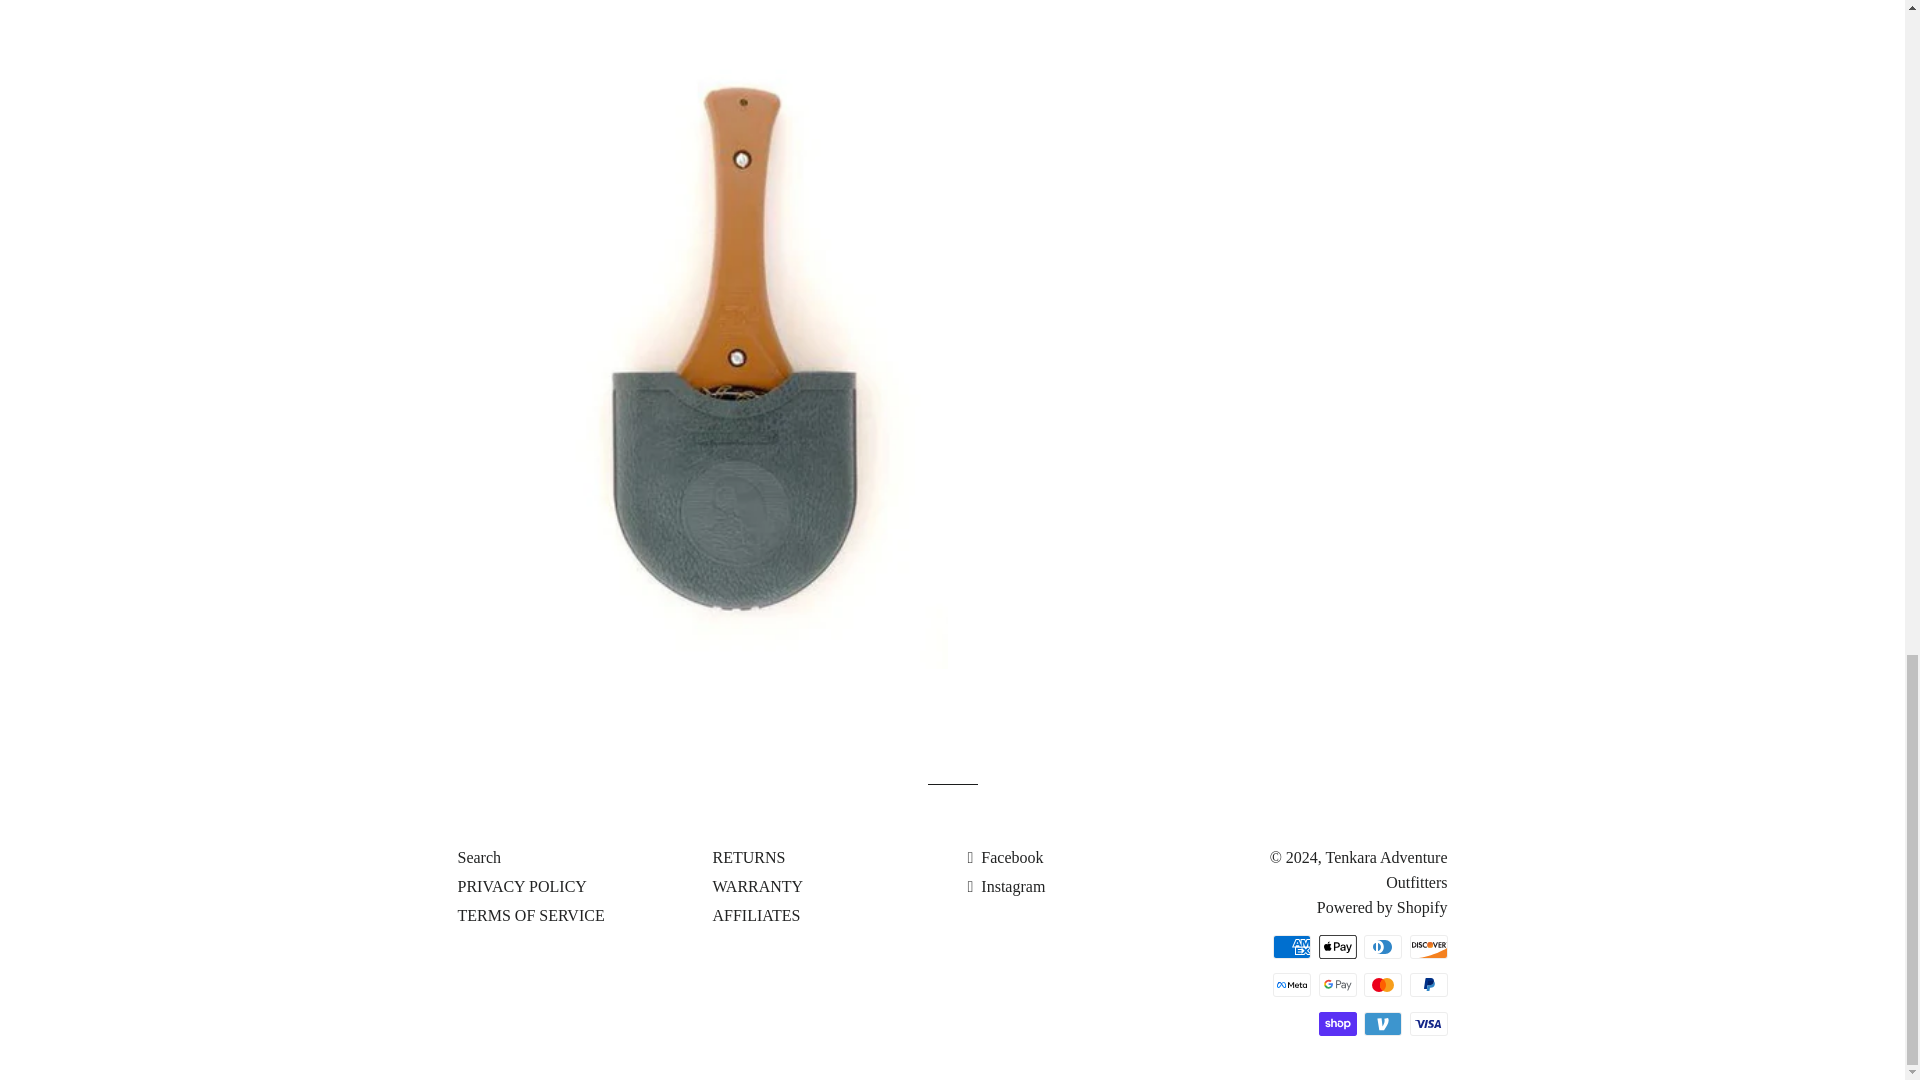 The height and width of the screenshot is (1080, 1920). I want to click on Shop Pay, so click(1336, 1023).